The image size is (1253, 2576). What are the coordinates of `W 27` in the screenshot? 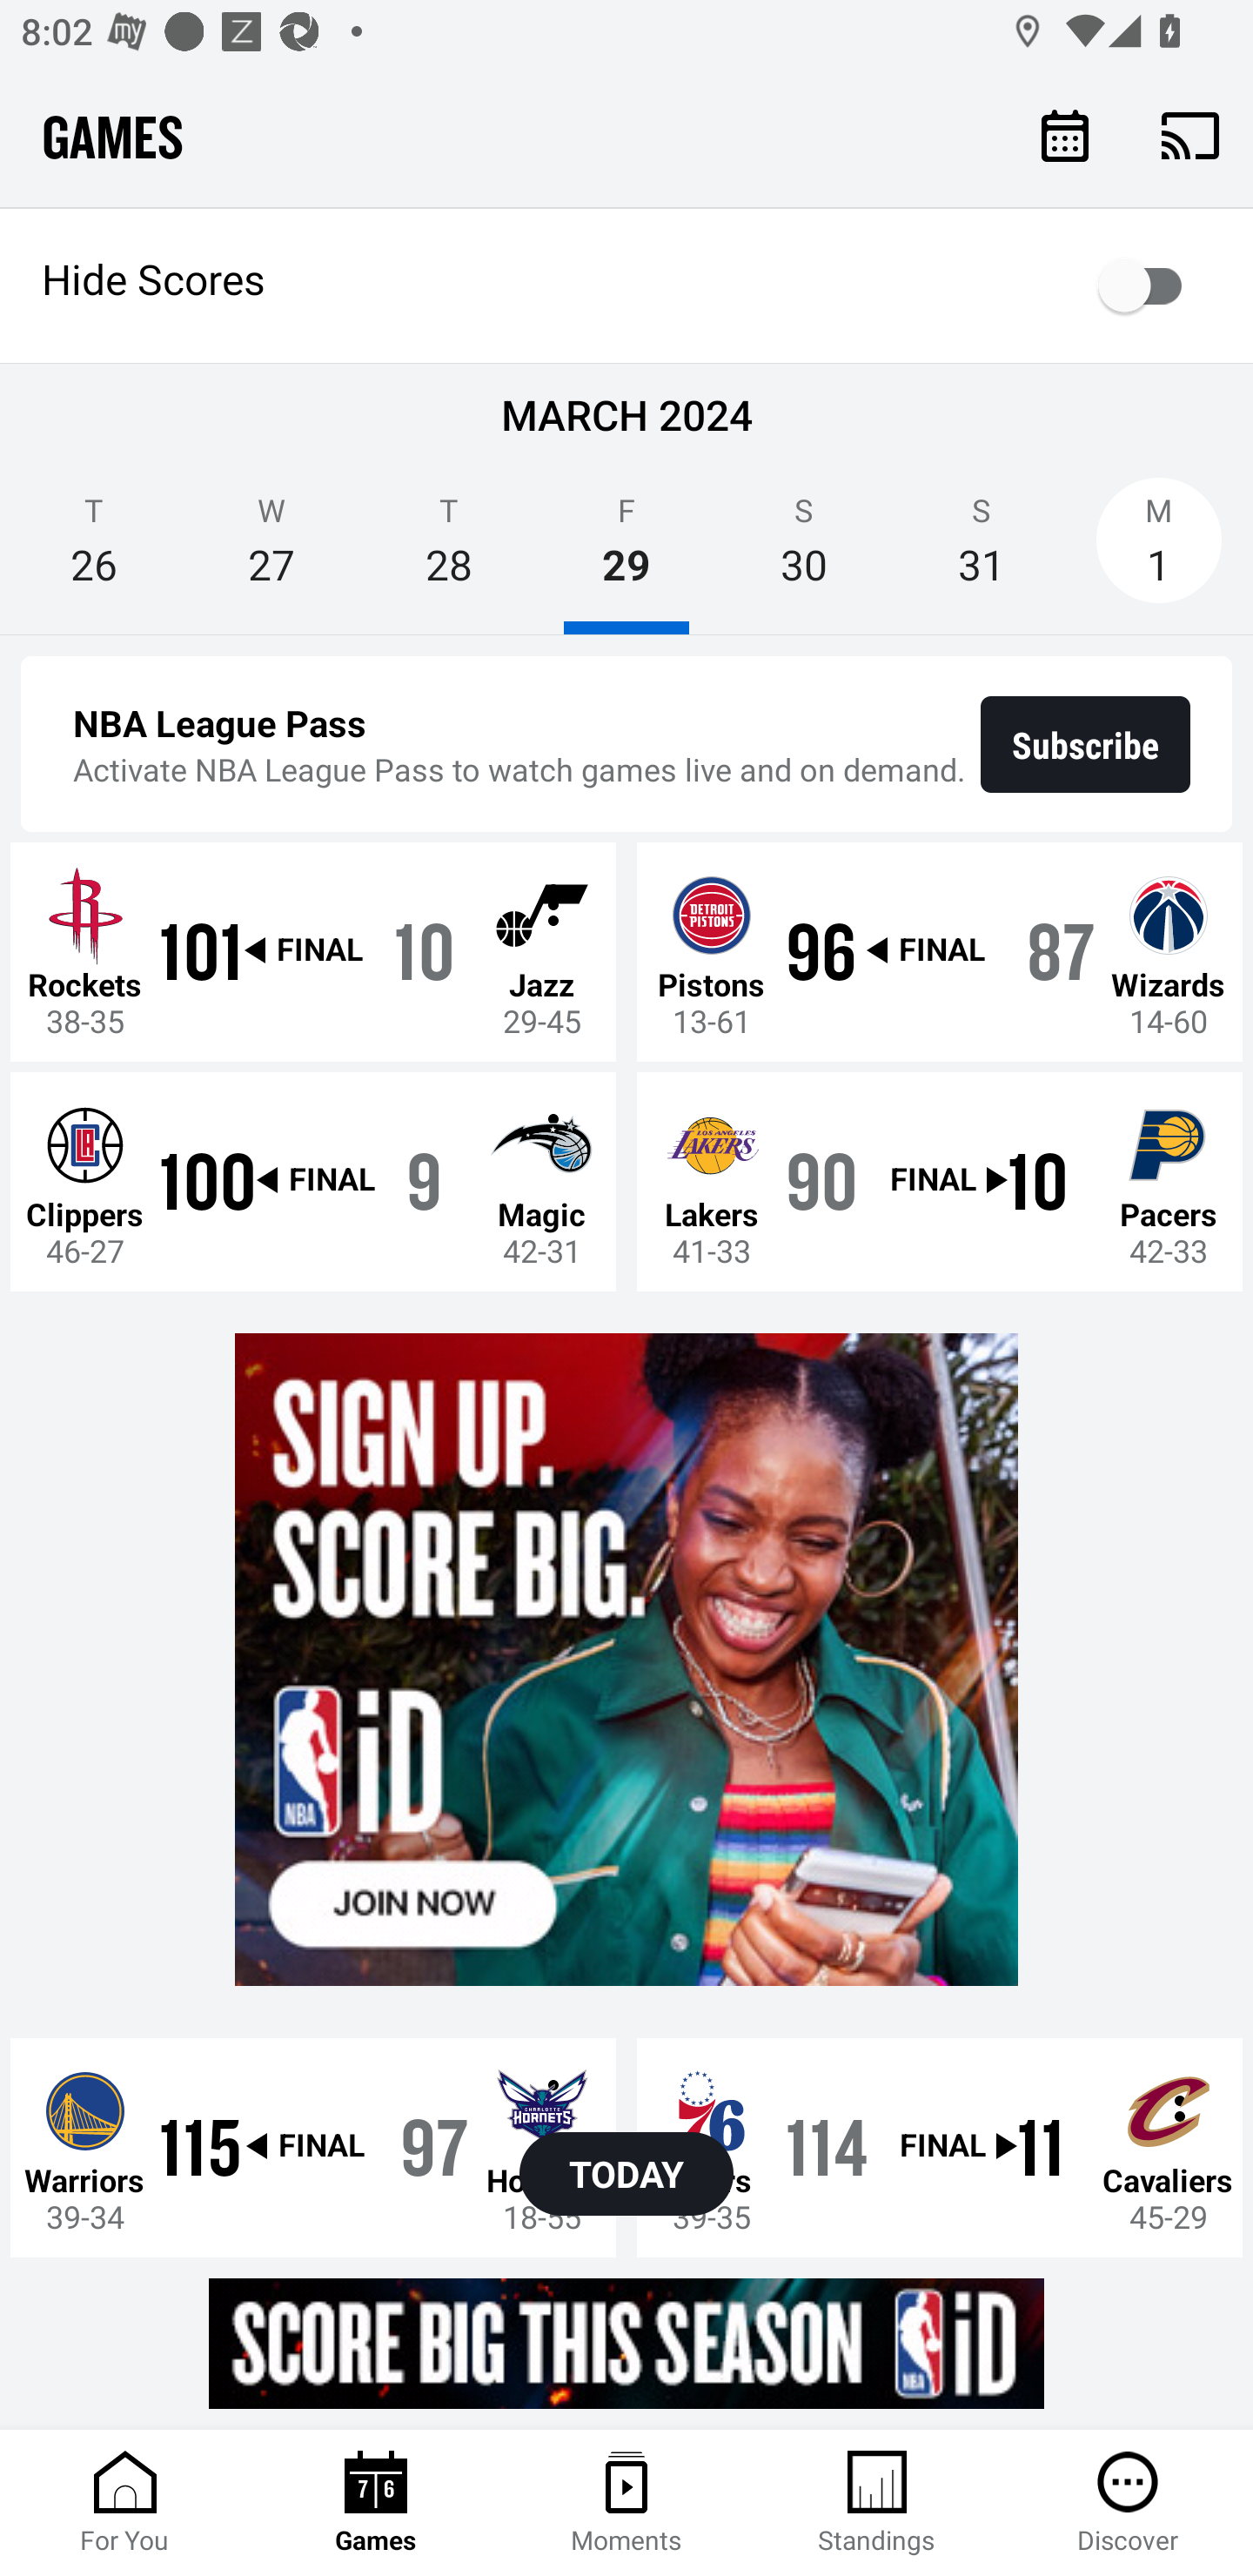 It's located at (271, 550).